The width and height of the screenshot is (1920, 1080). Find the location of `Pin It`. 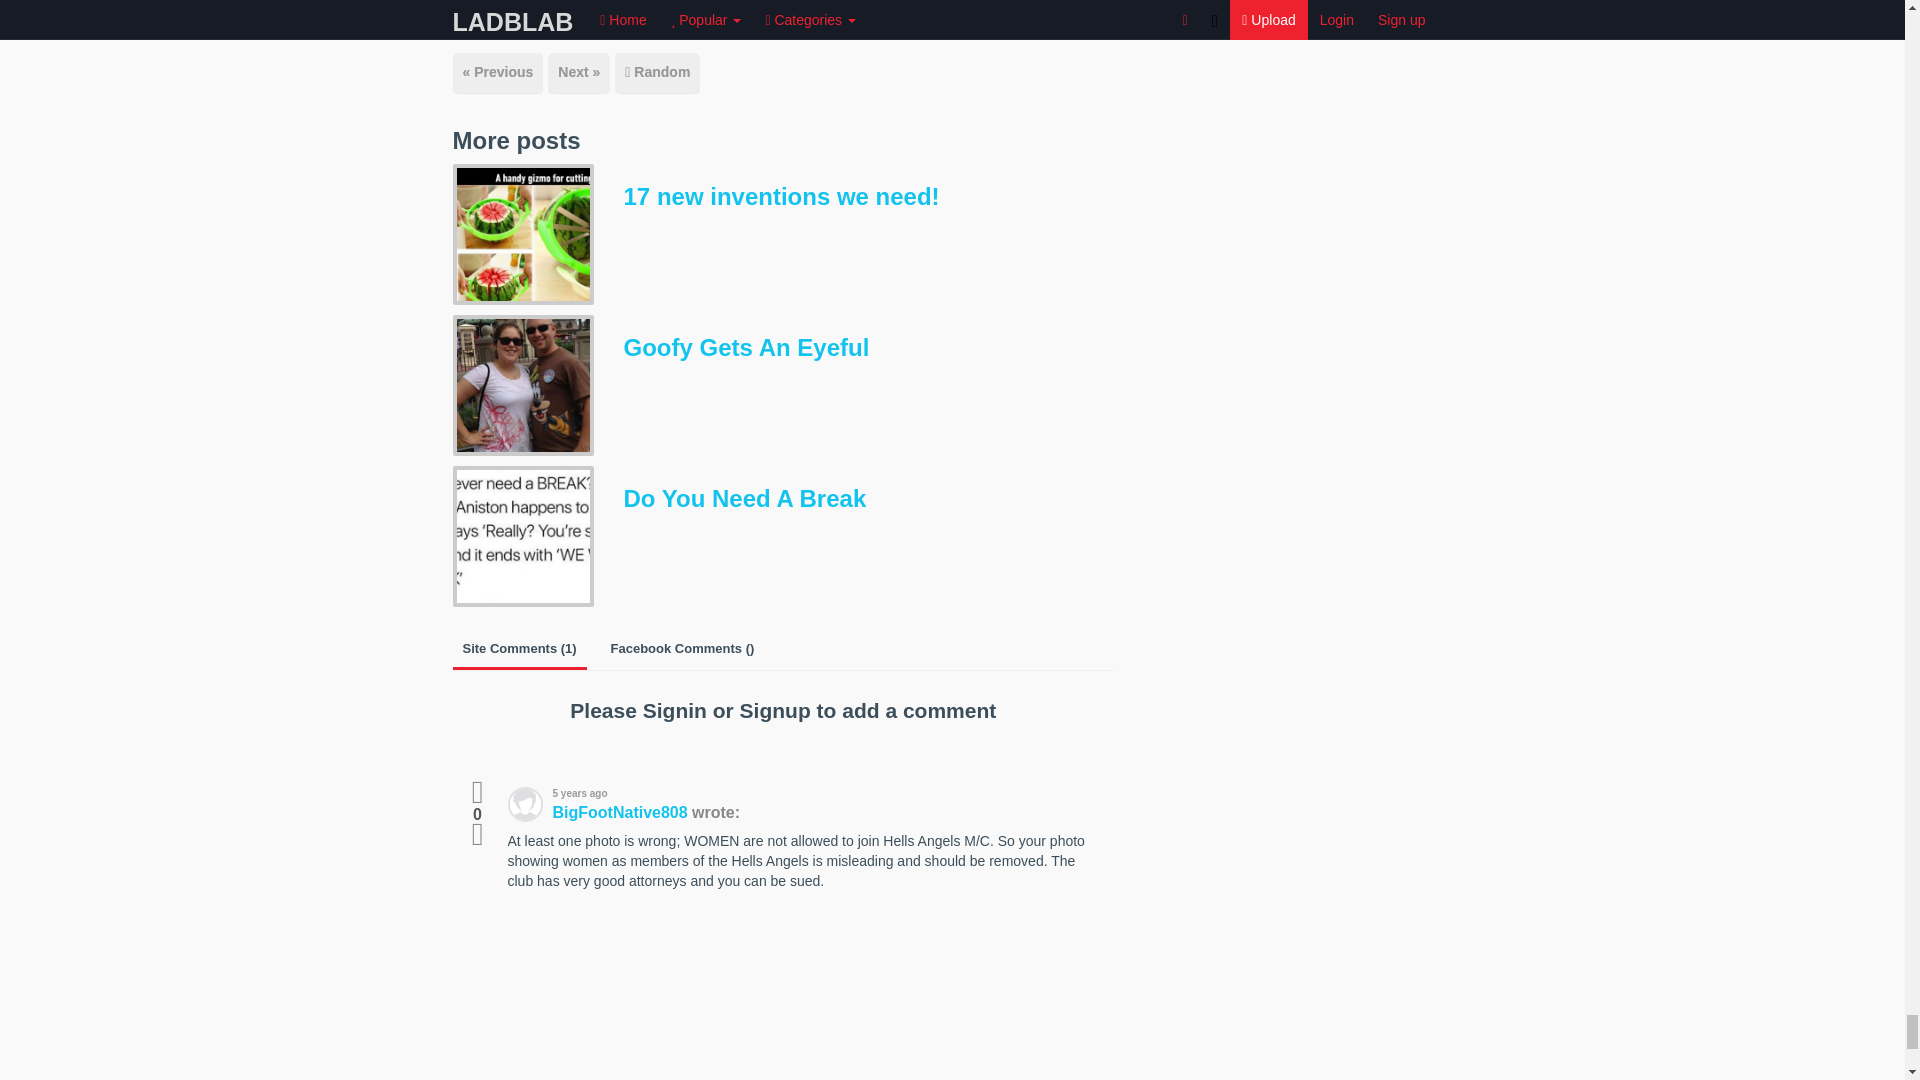

Pin It is located at coordinates (722, 18).